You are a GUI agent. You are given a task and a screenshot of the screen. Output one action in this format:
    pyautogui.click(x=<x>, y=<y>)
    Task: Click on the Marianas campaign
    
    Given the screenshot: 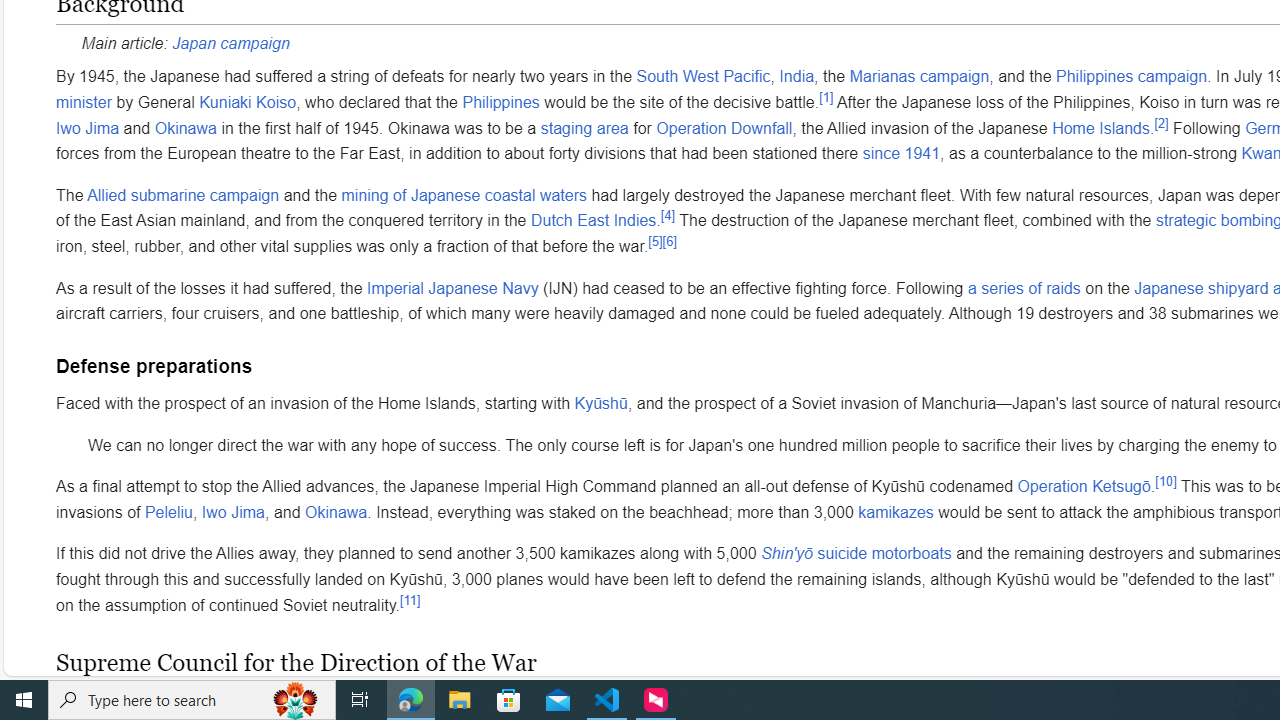 What is the action you would take?
    pyautogui.click(x=918, y=76)
    